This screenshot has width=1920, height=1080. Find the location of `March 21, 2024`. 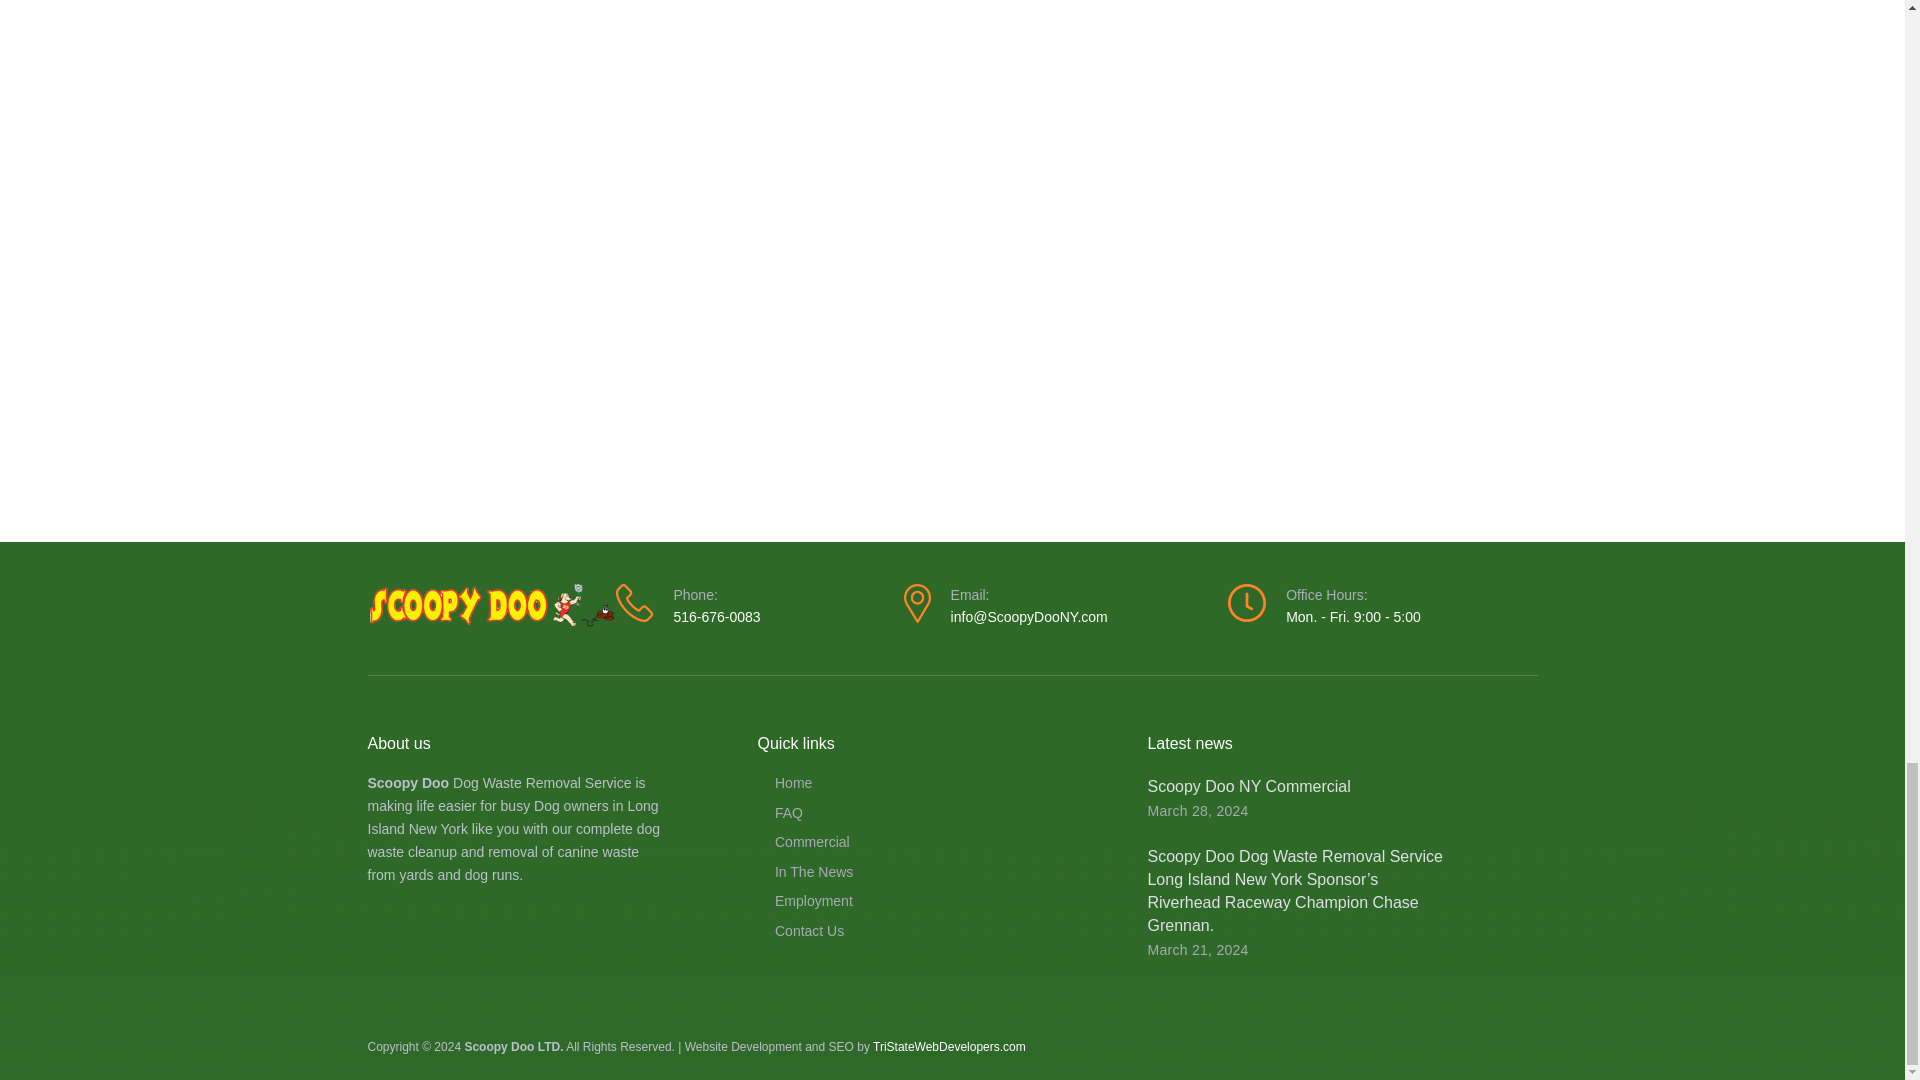

March 21, 2024 is located at coordinates (1197, 949).